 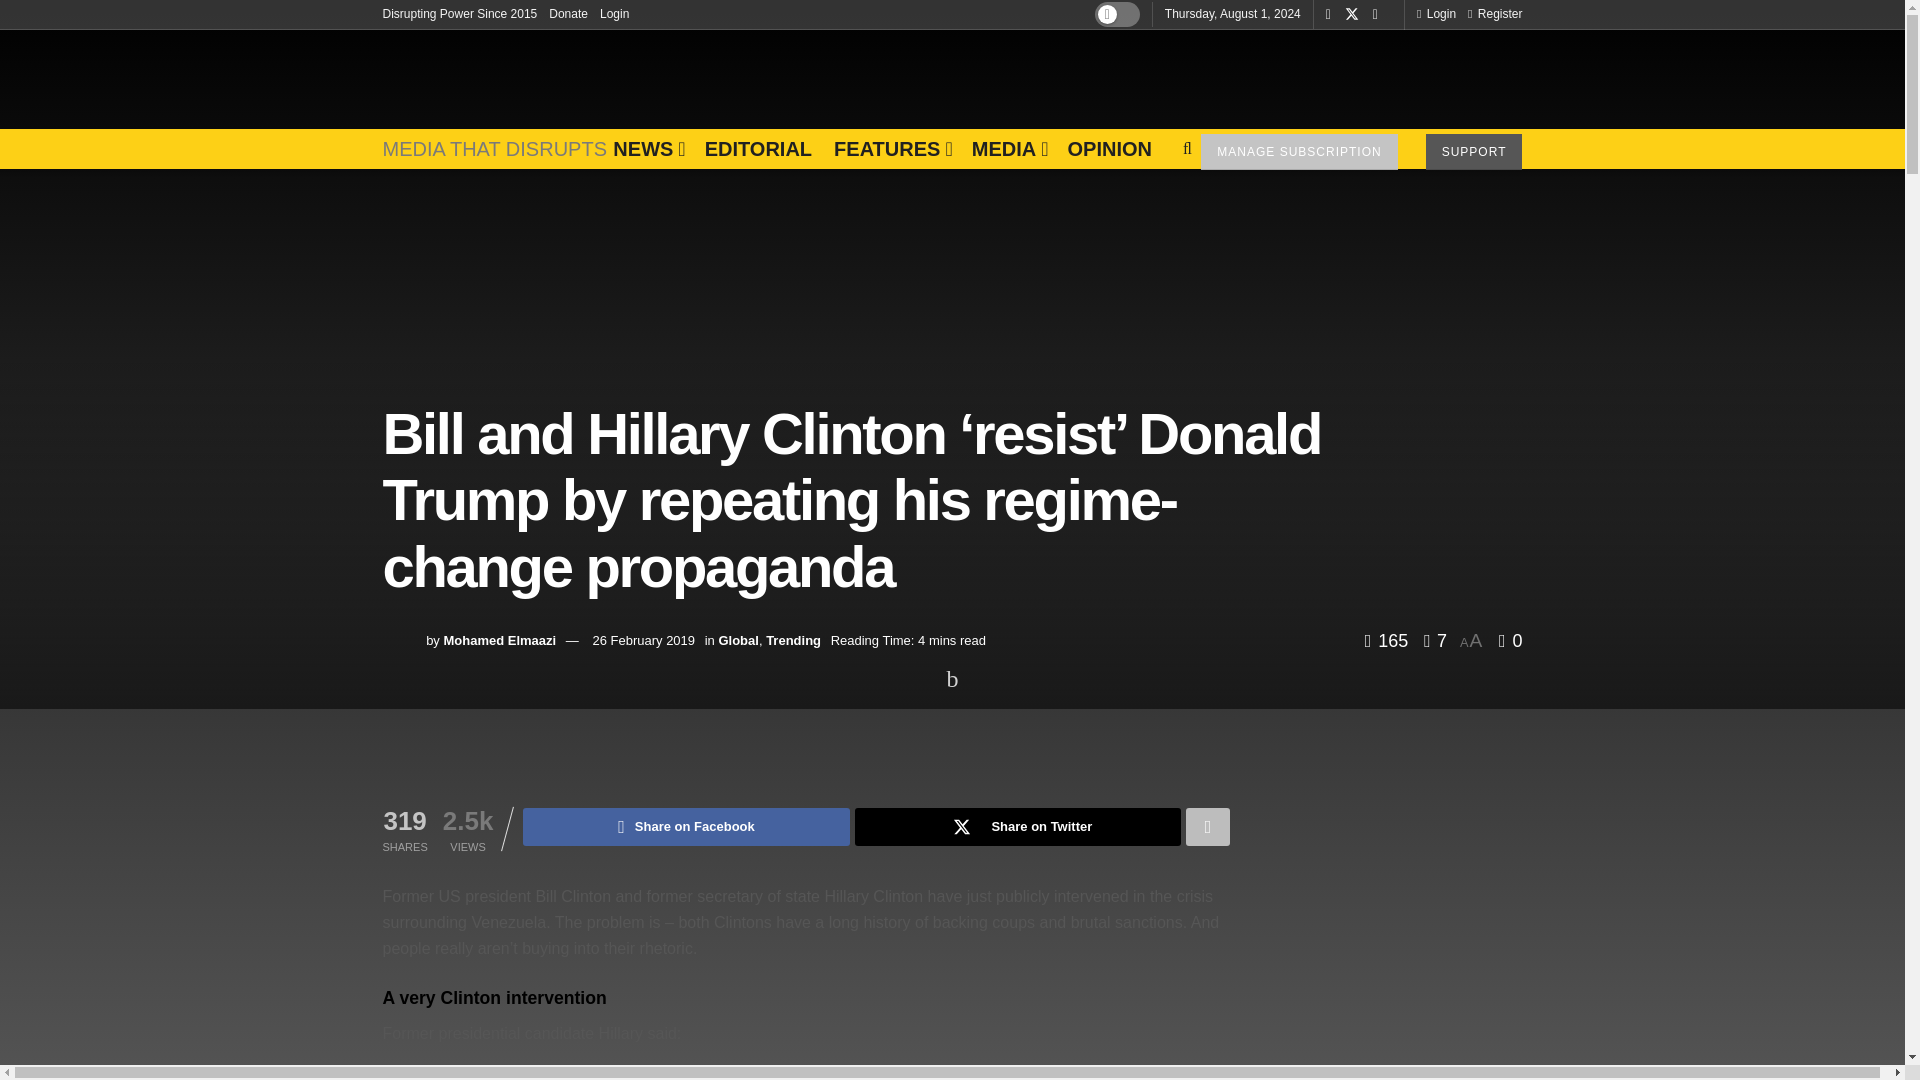 What do you see at coordinates (1108, 148) in the screenshot?
I see `OPINION` at bounding box center [1108, 148].